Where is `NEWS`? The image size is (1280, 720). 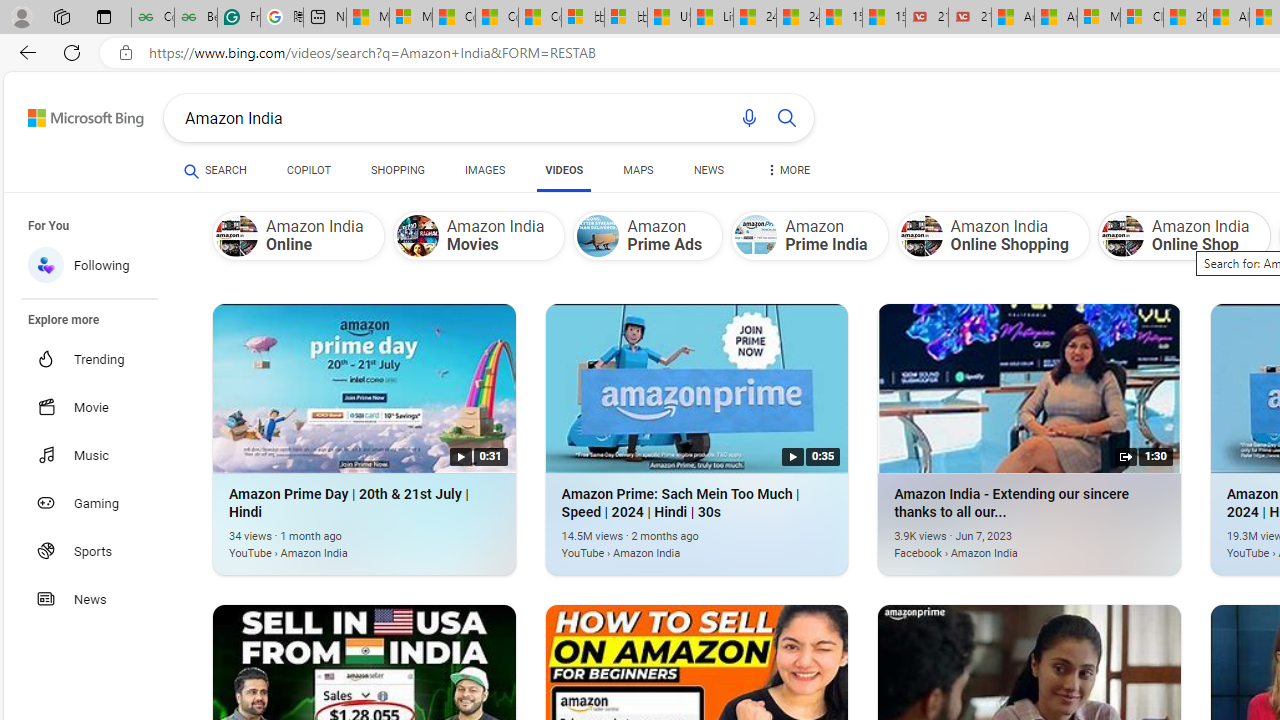
NEWS is located at coordinates (708, 174).